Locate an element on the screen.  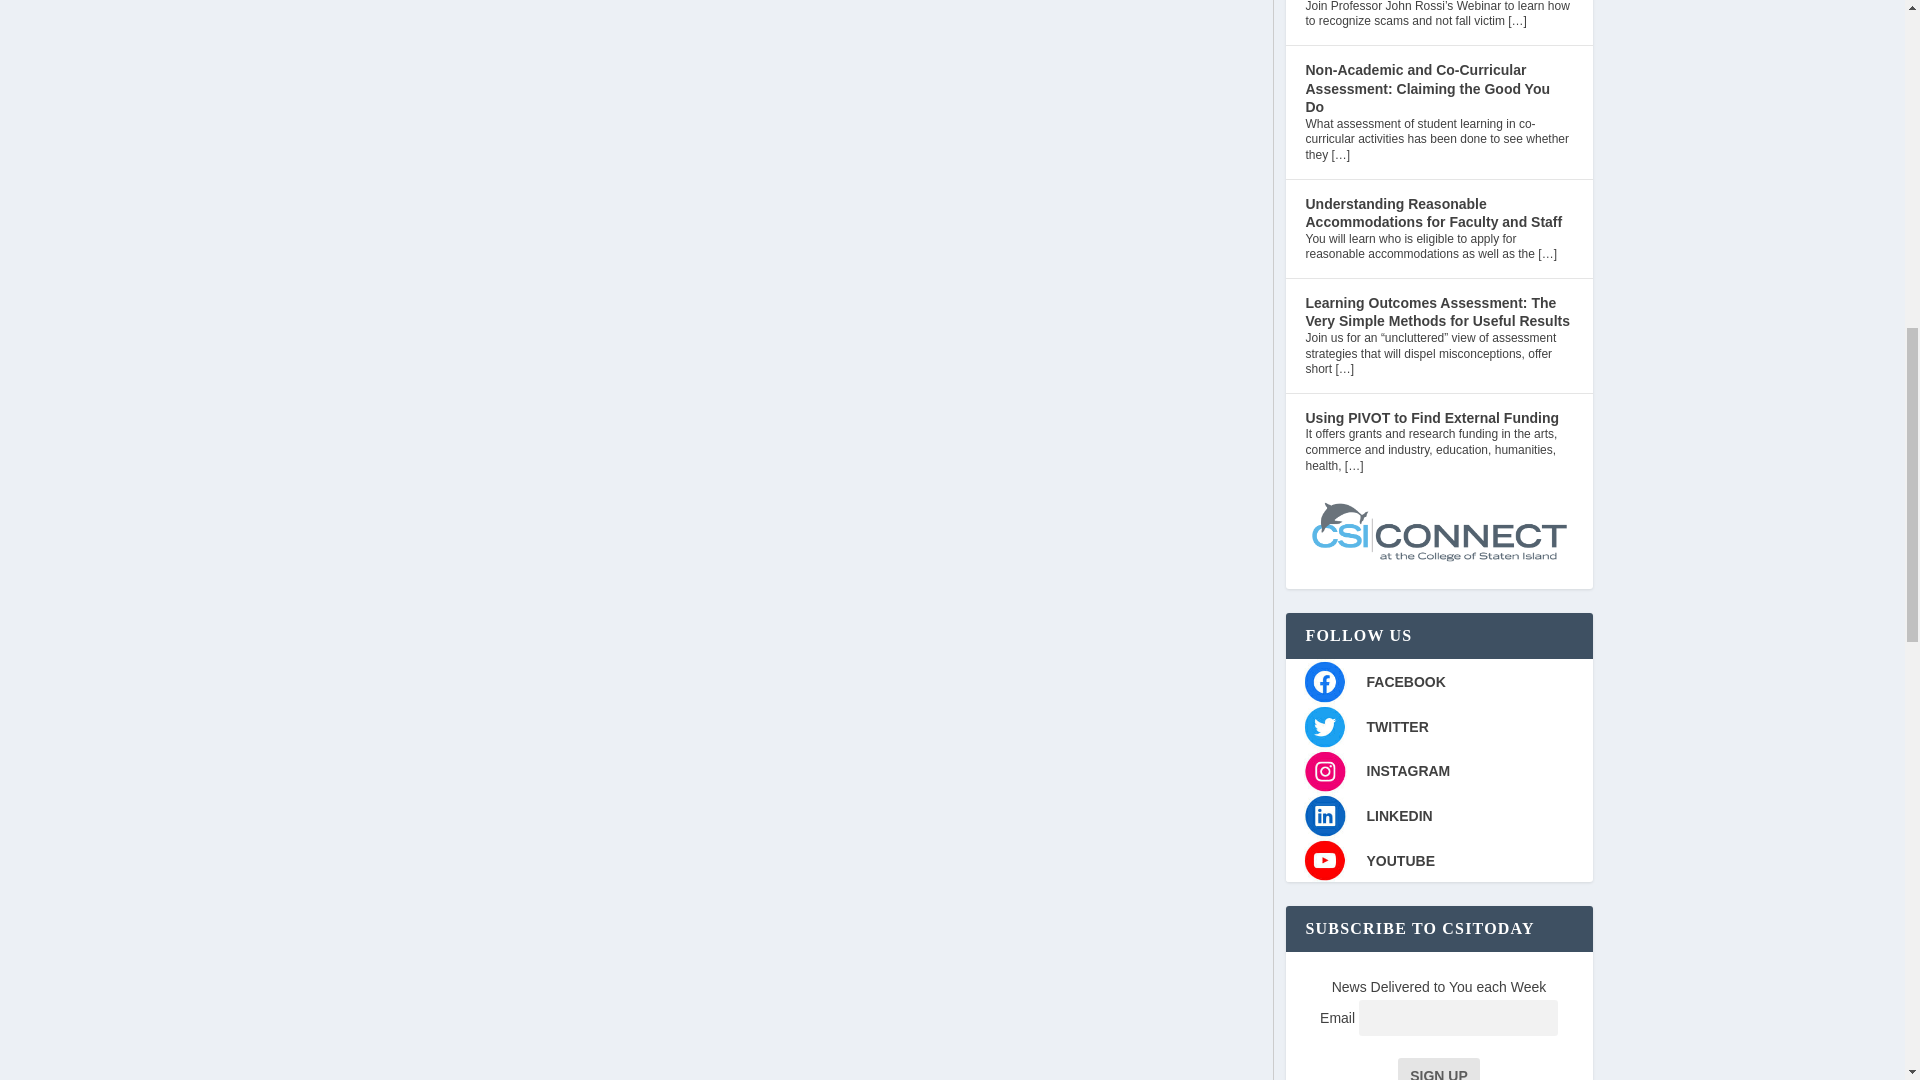
Sign up is located at coordinates (1438, 1069).